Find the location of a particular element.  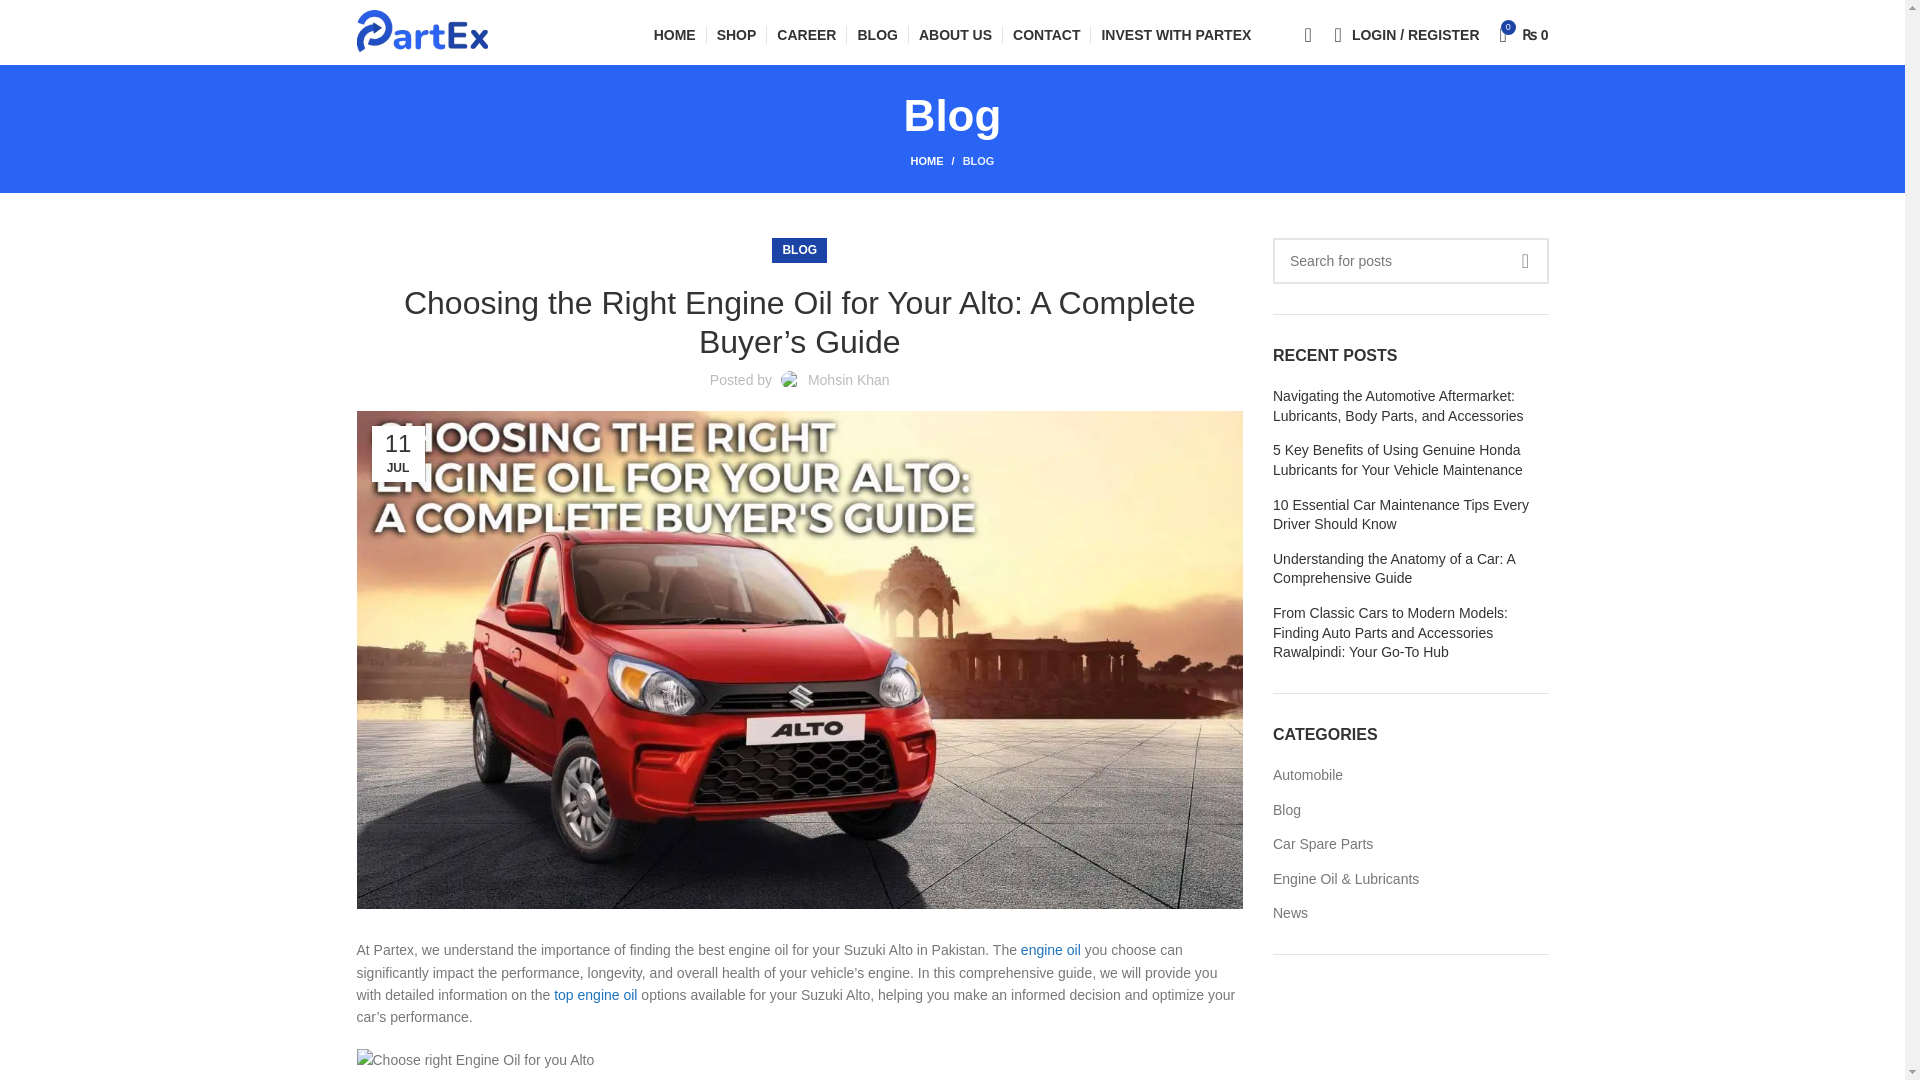

BLOG is located at coordinates (876, 35).